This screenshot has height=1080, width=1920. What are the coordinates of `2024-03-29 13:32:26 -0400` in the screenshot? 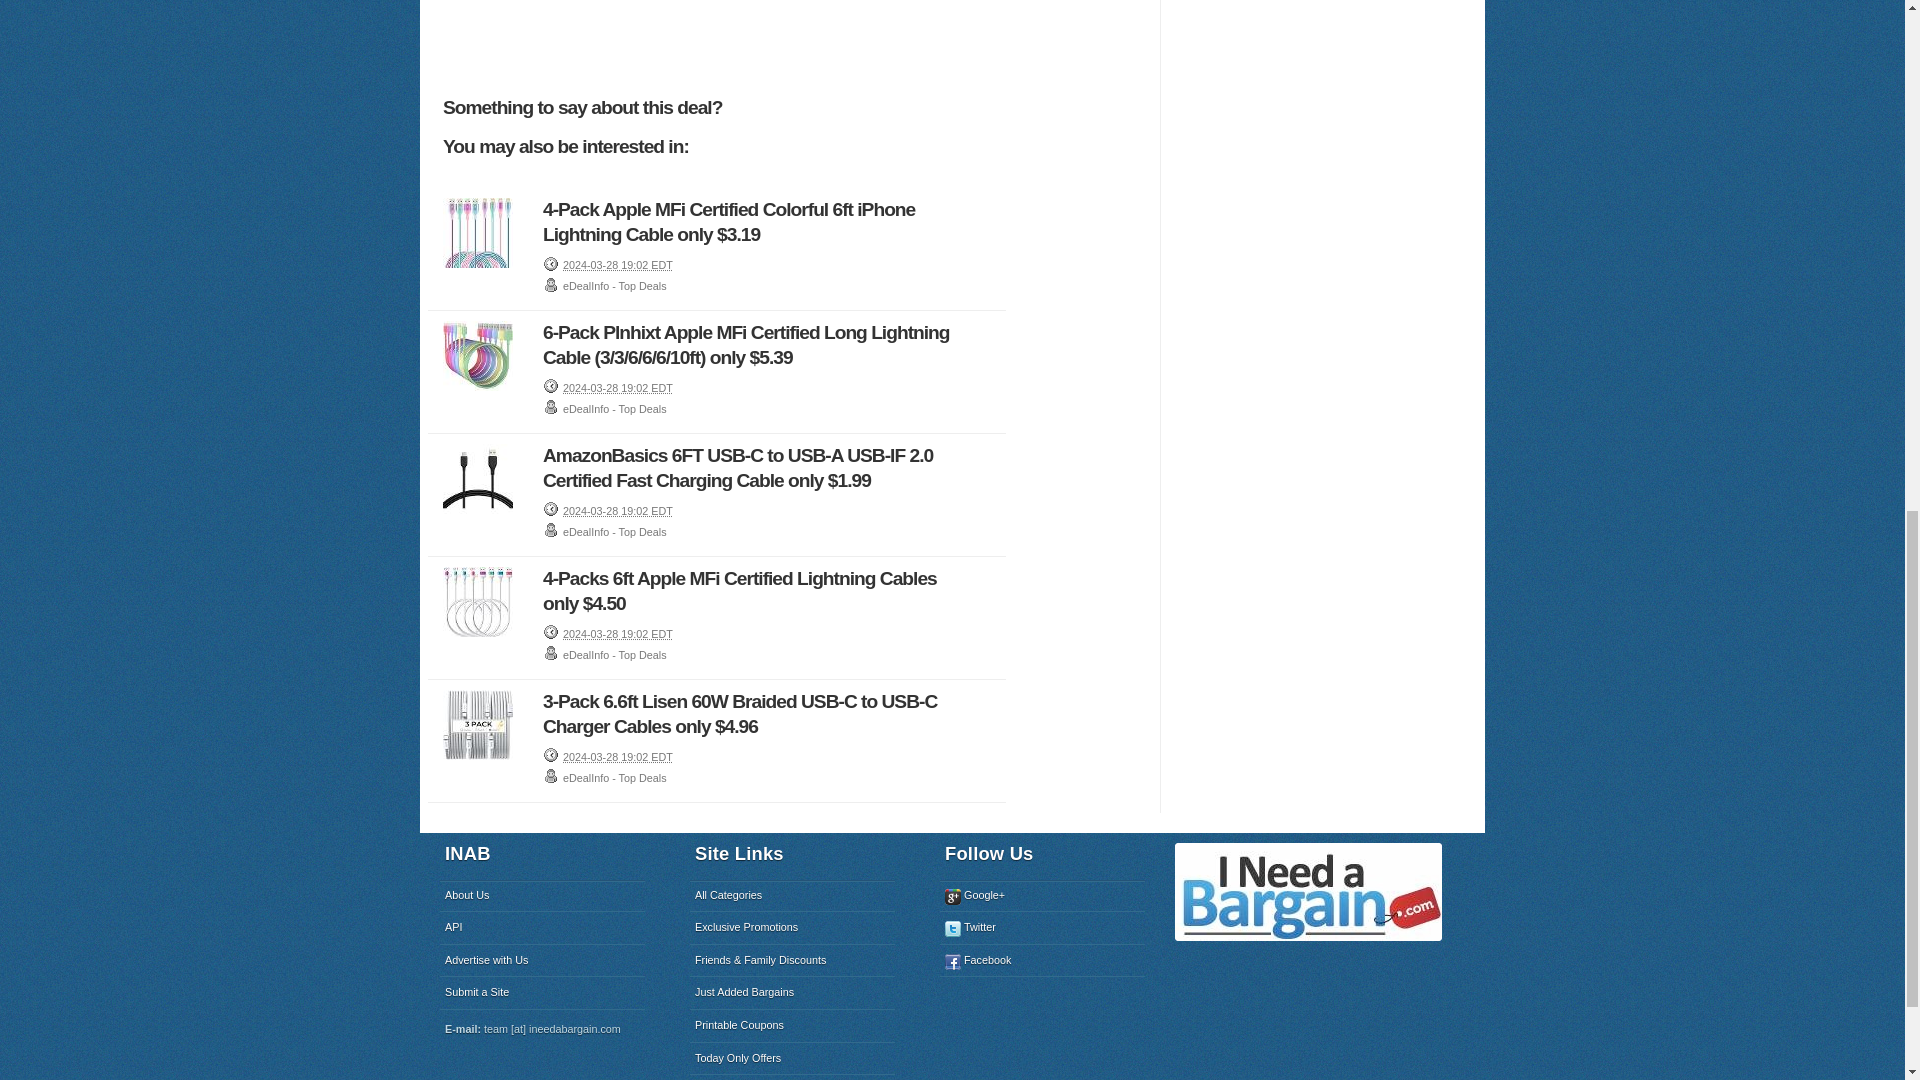 It's located at (618, 511).